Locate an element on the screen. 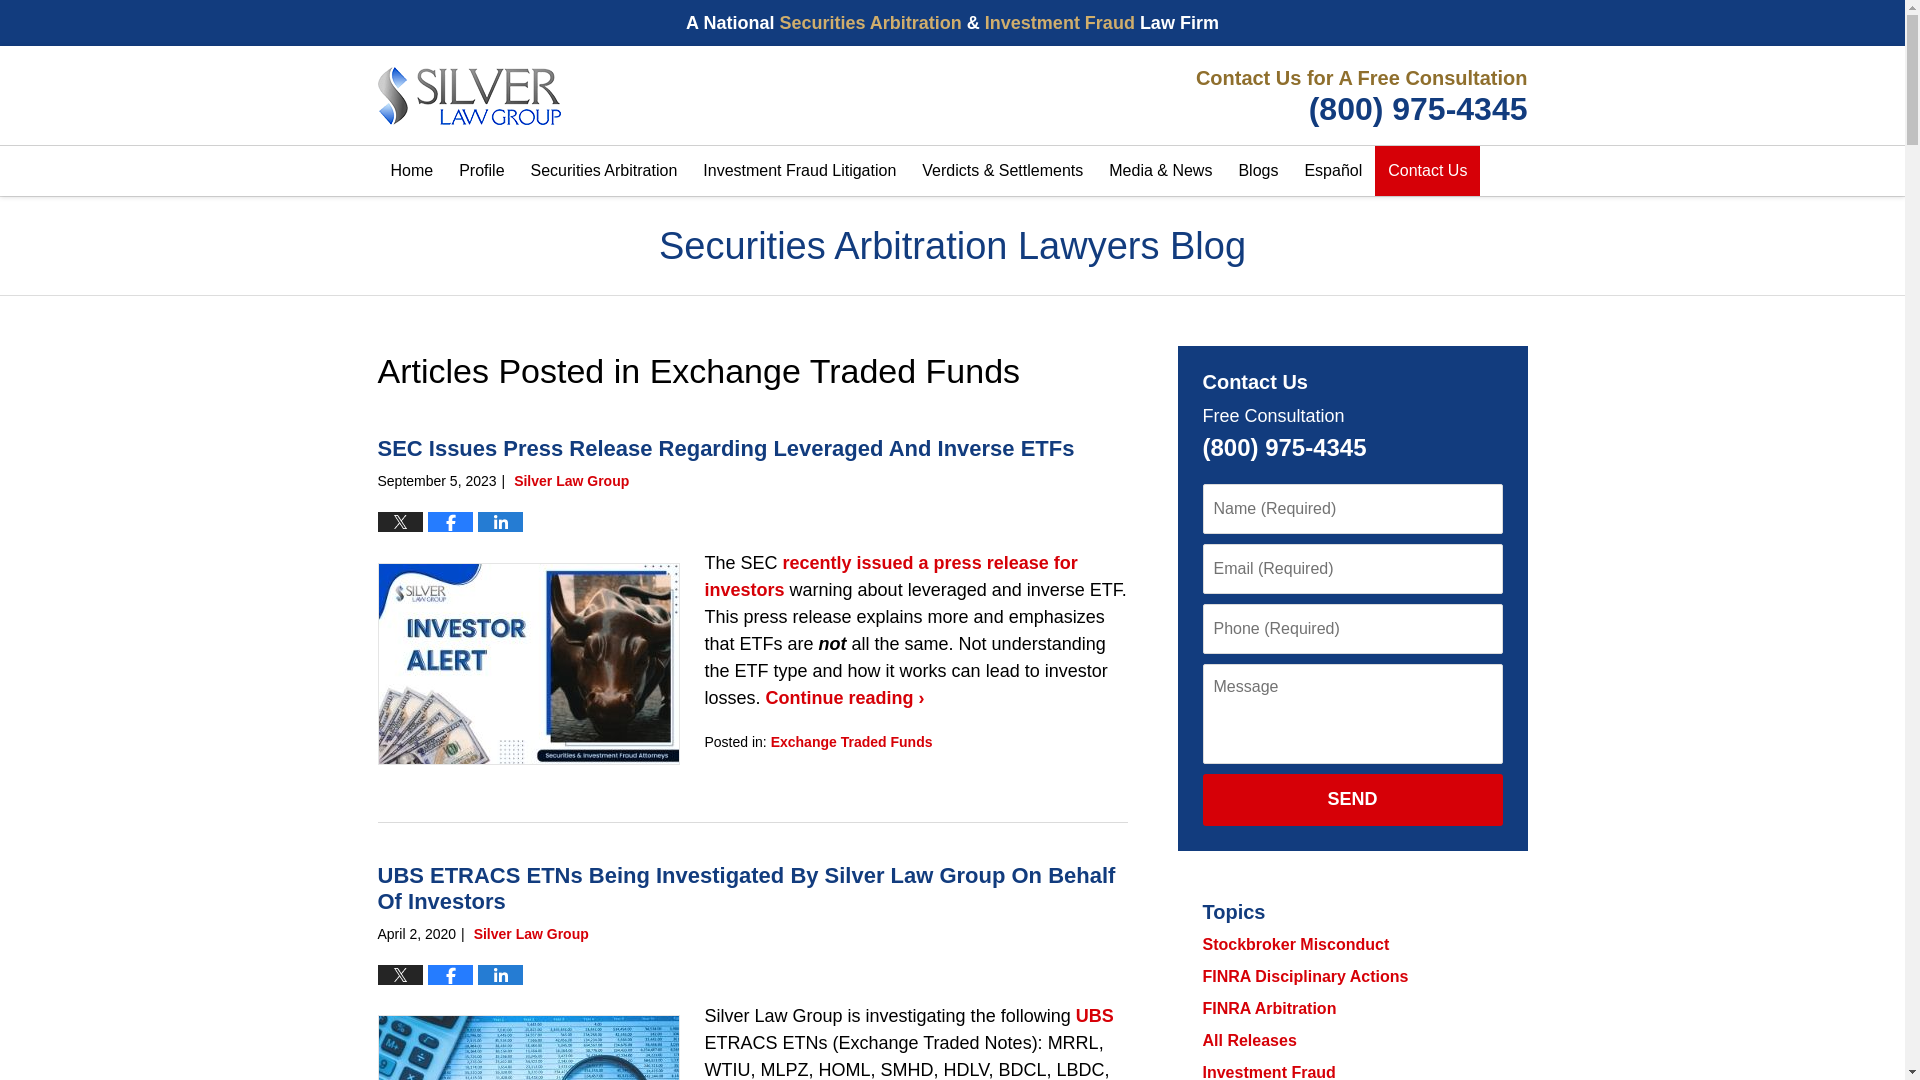 This screenshot has width=1920, height=1080. Silver Law Group is located at coordinates (1357, 96).